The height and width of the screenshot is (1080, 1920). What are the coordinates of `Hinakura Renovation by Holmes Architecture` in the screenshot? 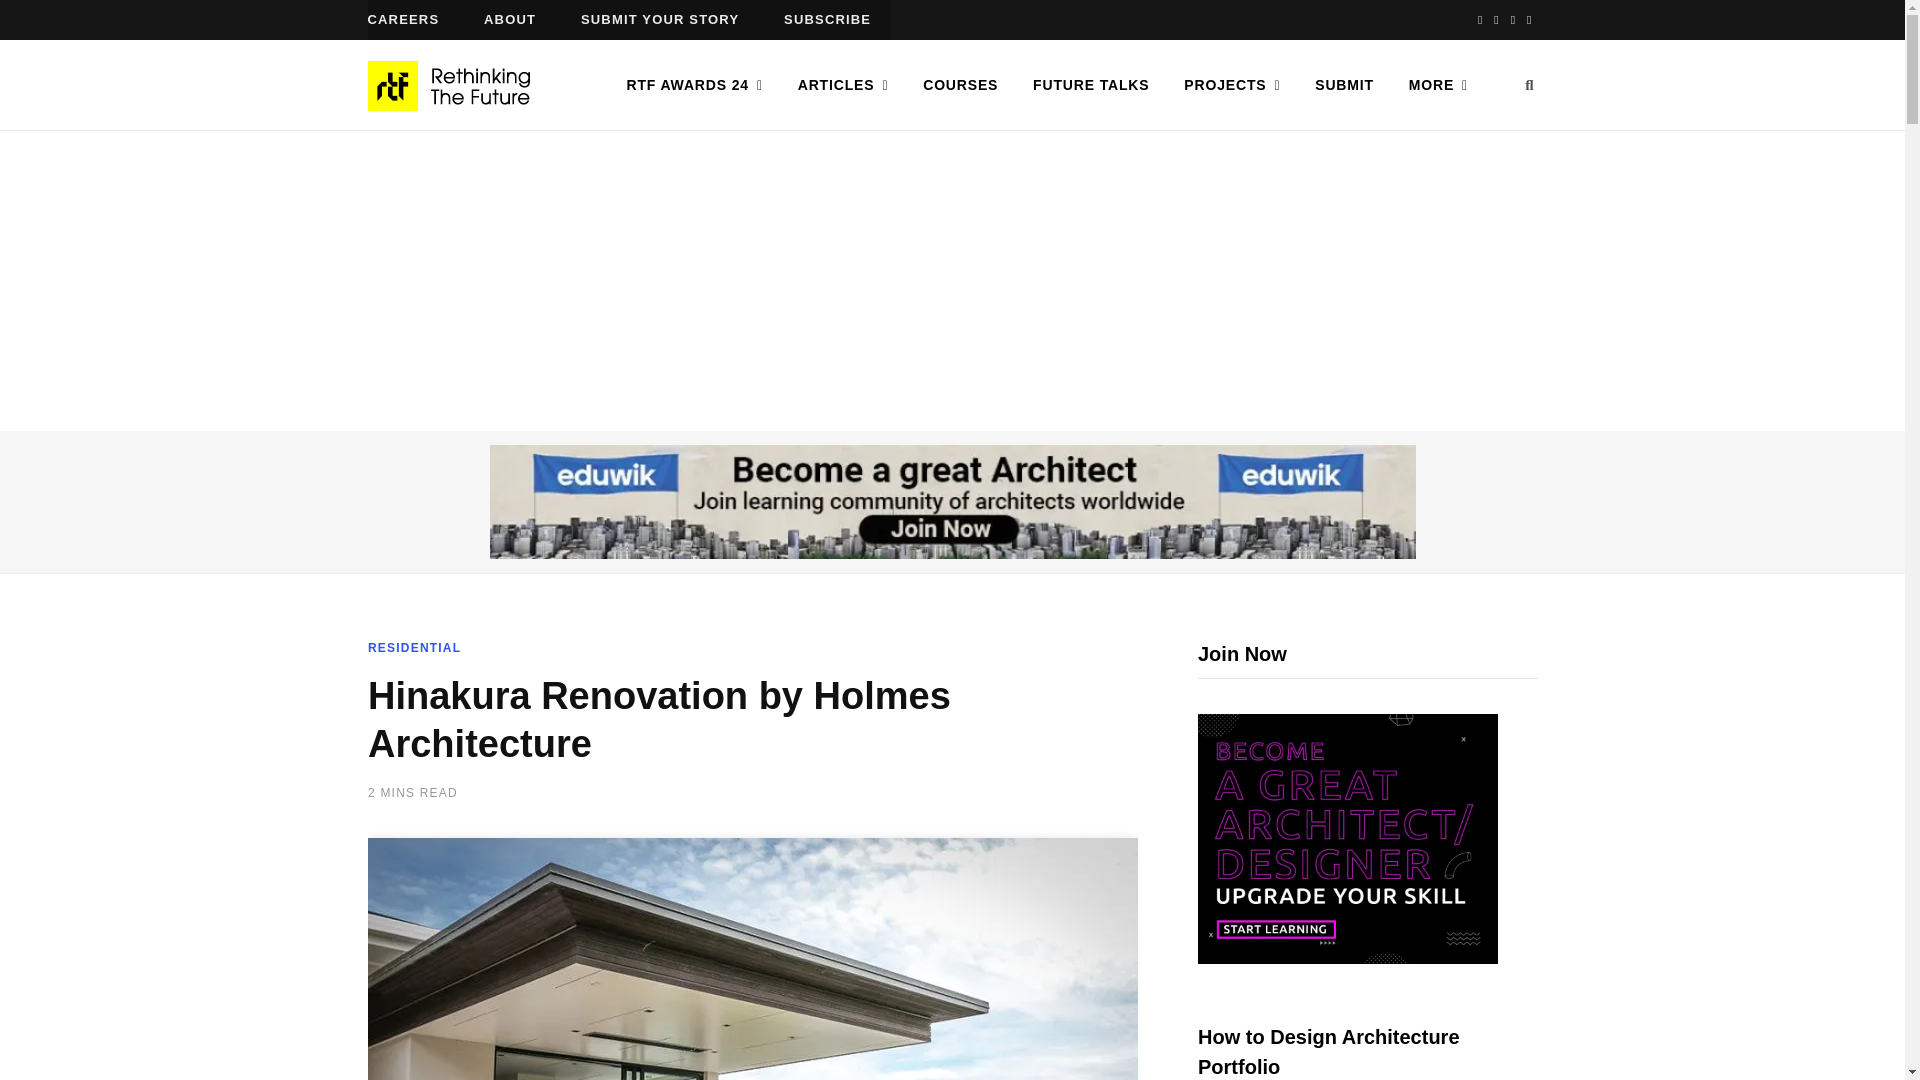 It's located at (753, 959).